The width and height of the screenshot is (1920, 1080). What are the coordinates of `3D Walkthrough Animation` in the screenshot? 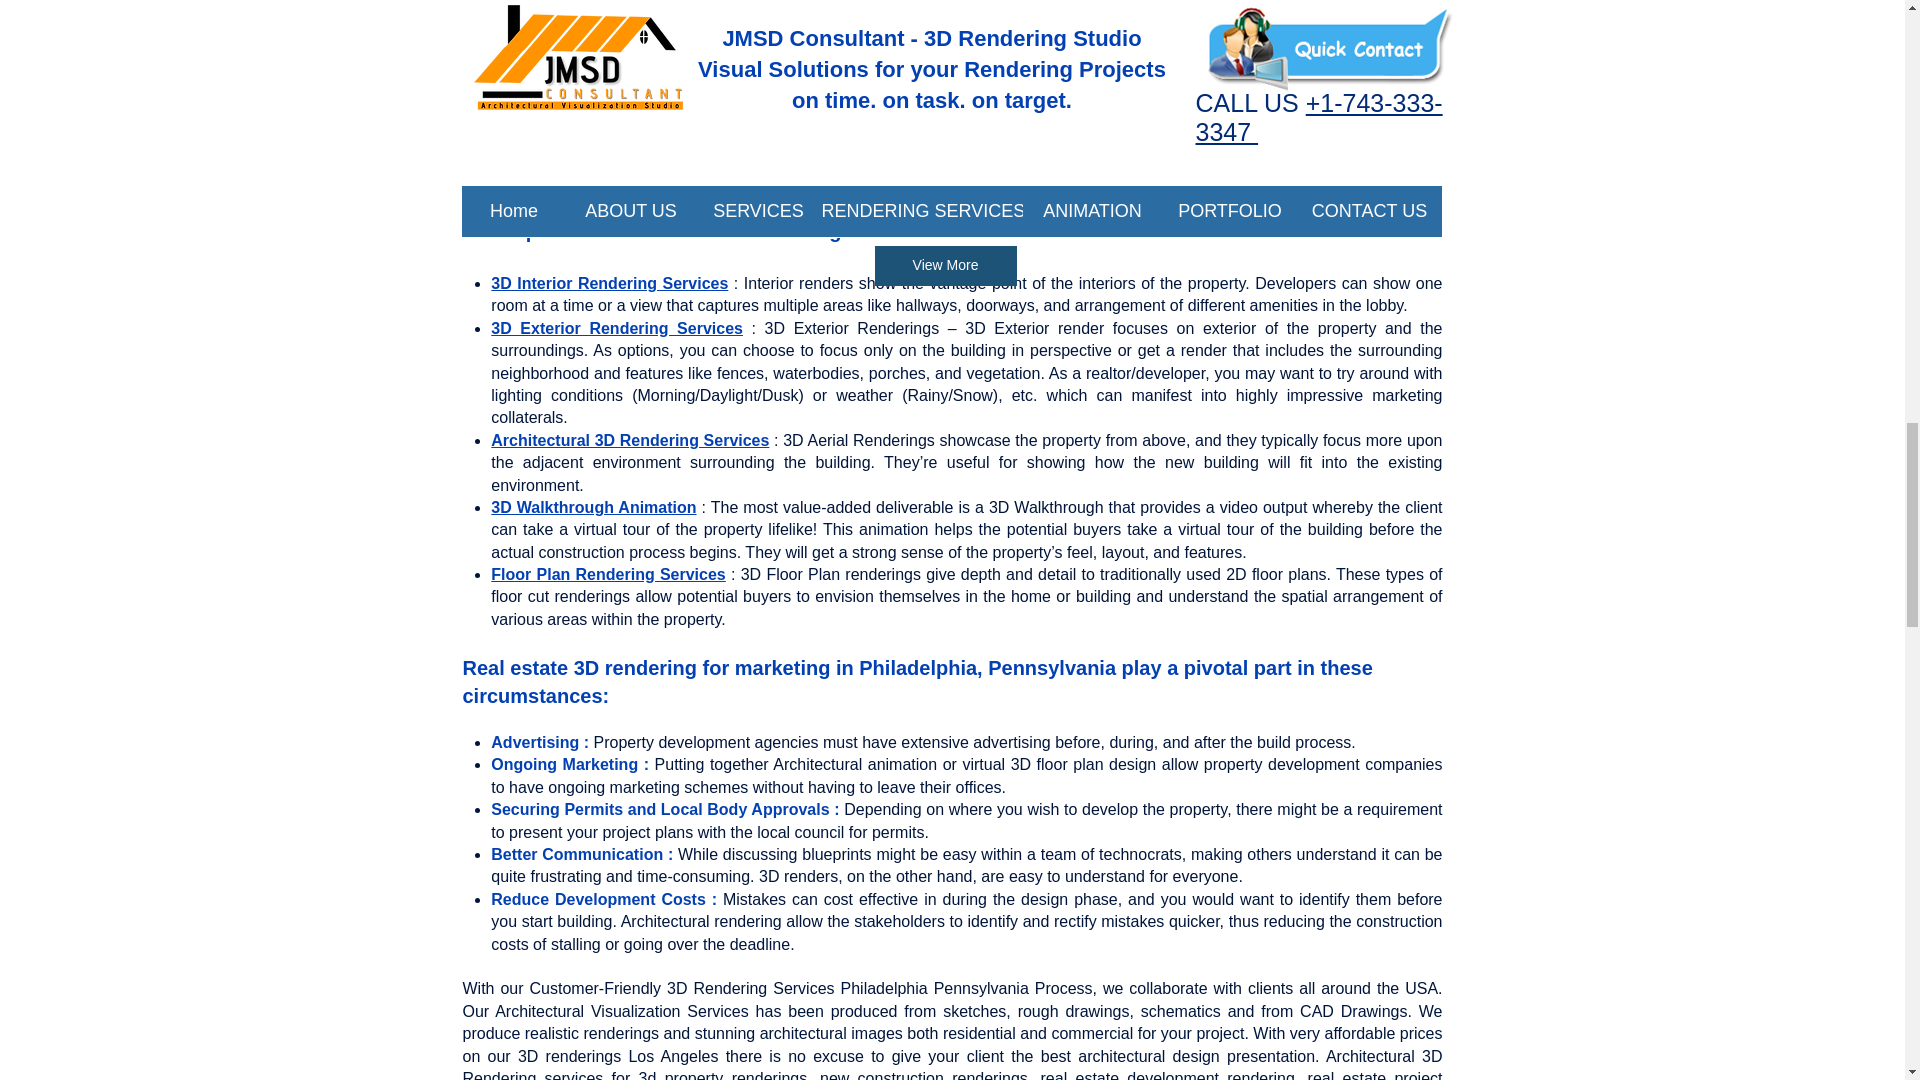 It's located at (593, 507).